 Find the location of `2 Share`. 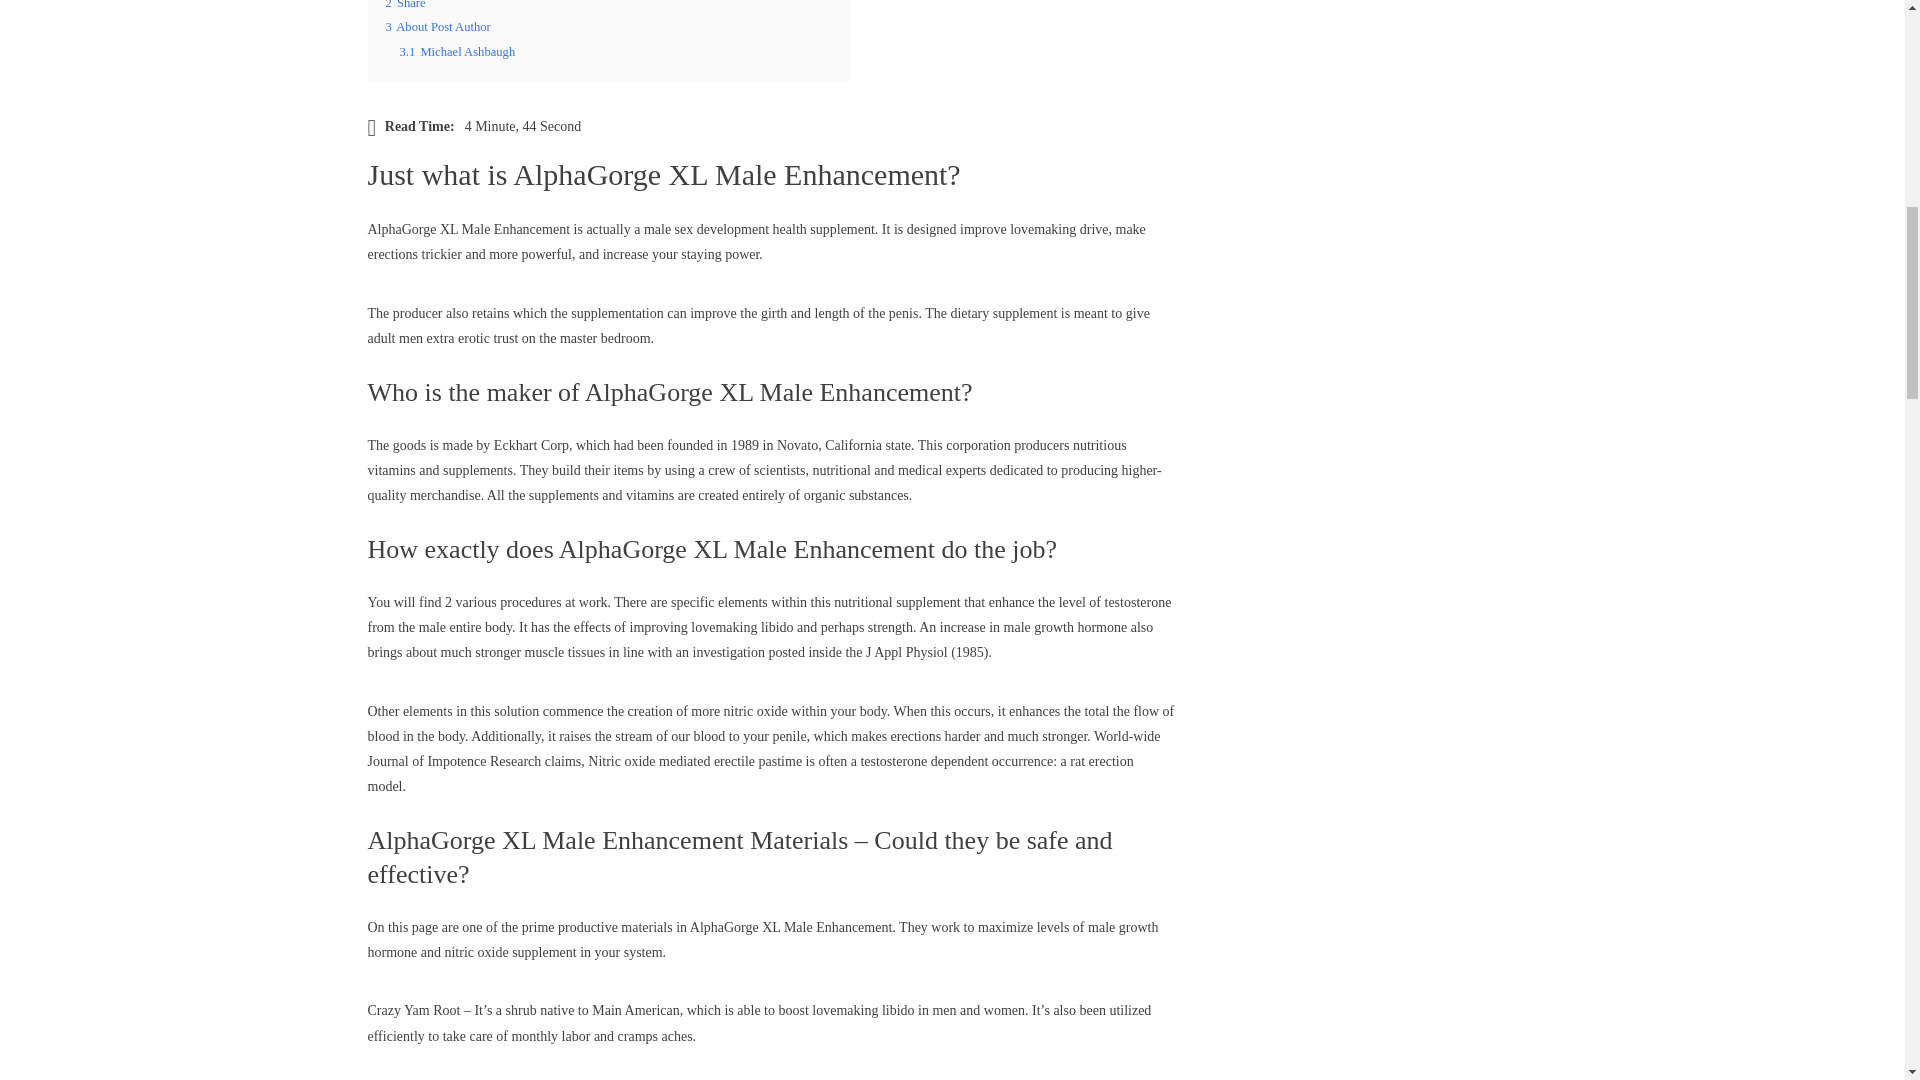

2 Share is located at coordinates (406, 4).